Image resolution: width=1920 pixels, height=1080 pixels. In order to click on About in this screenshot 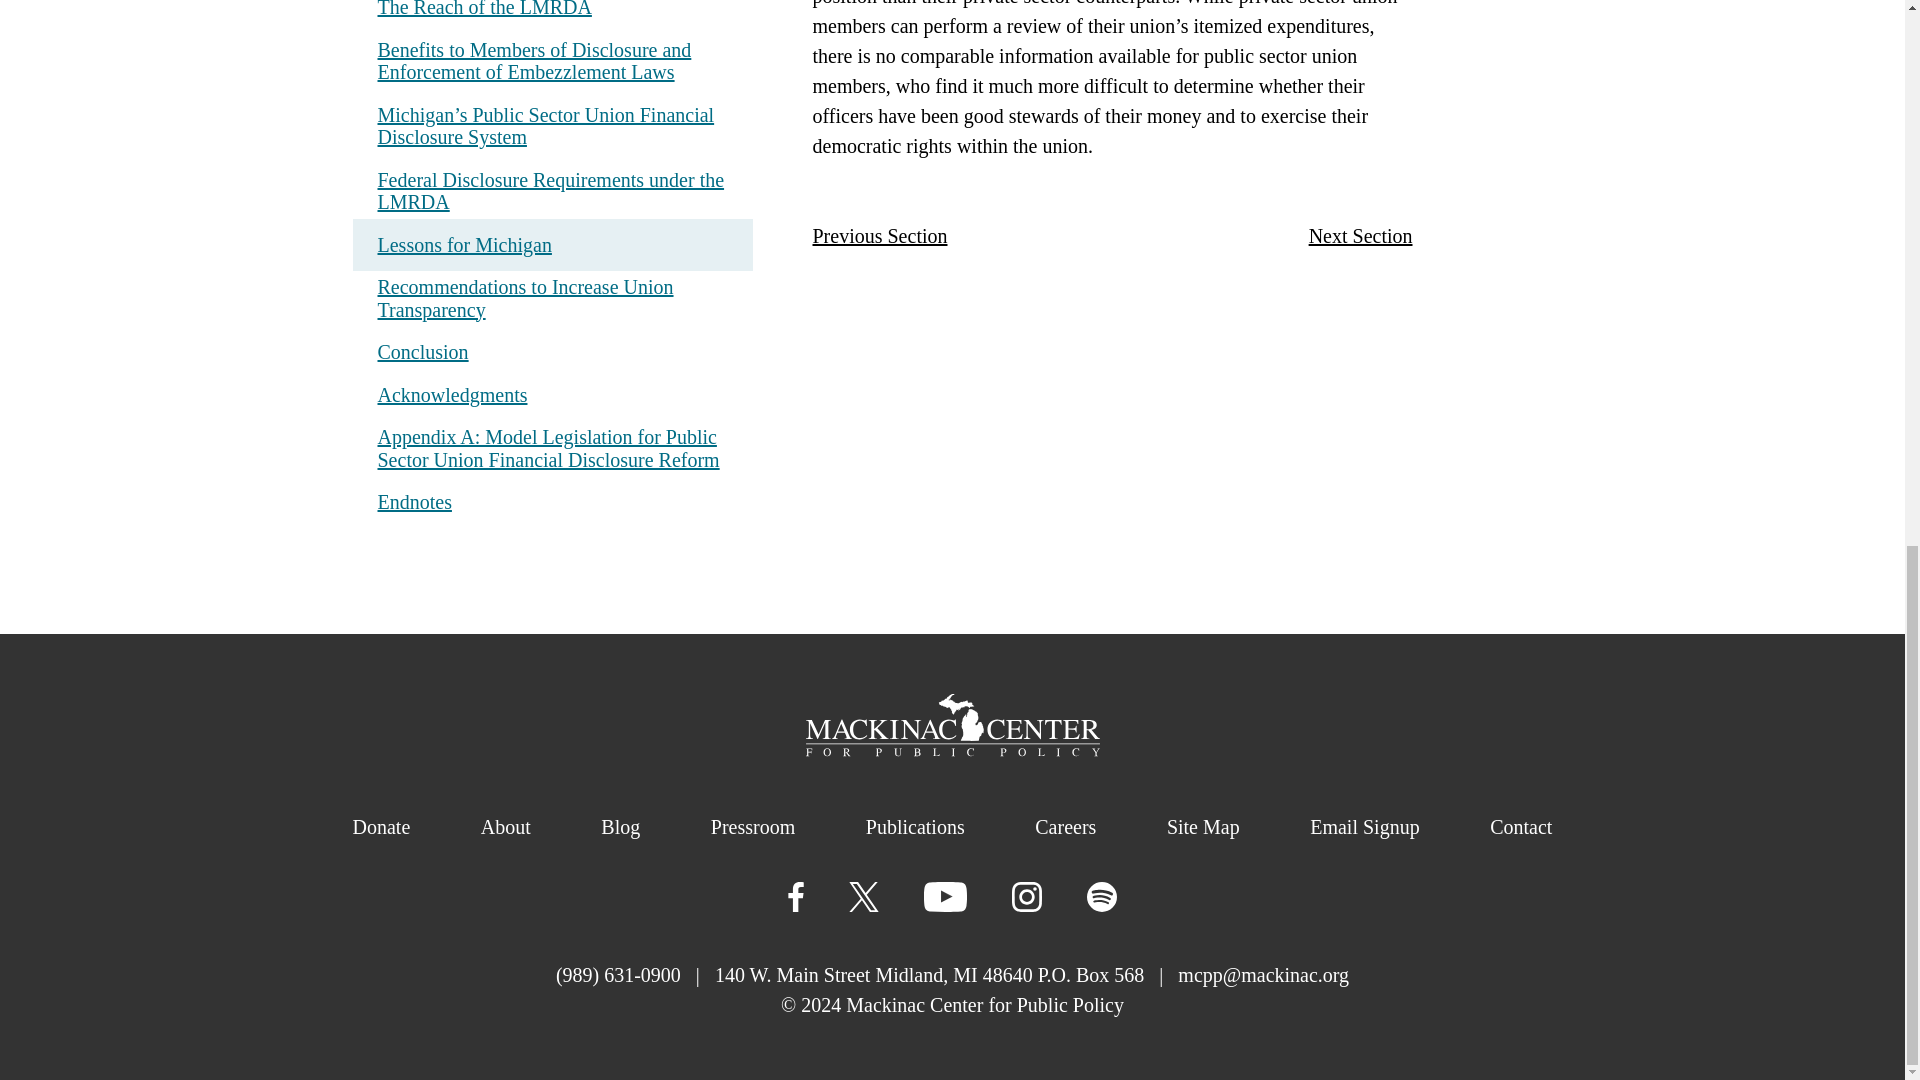, I will do `click(506, 826)`.